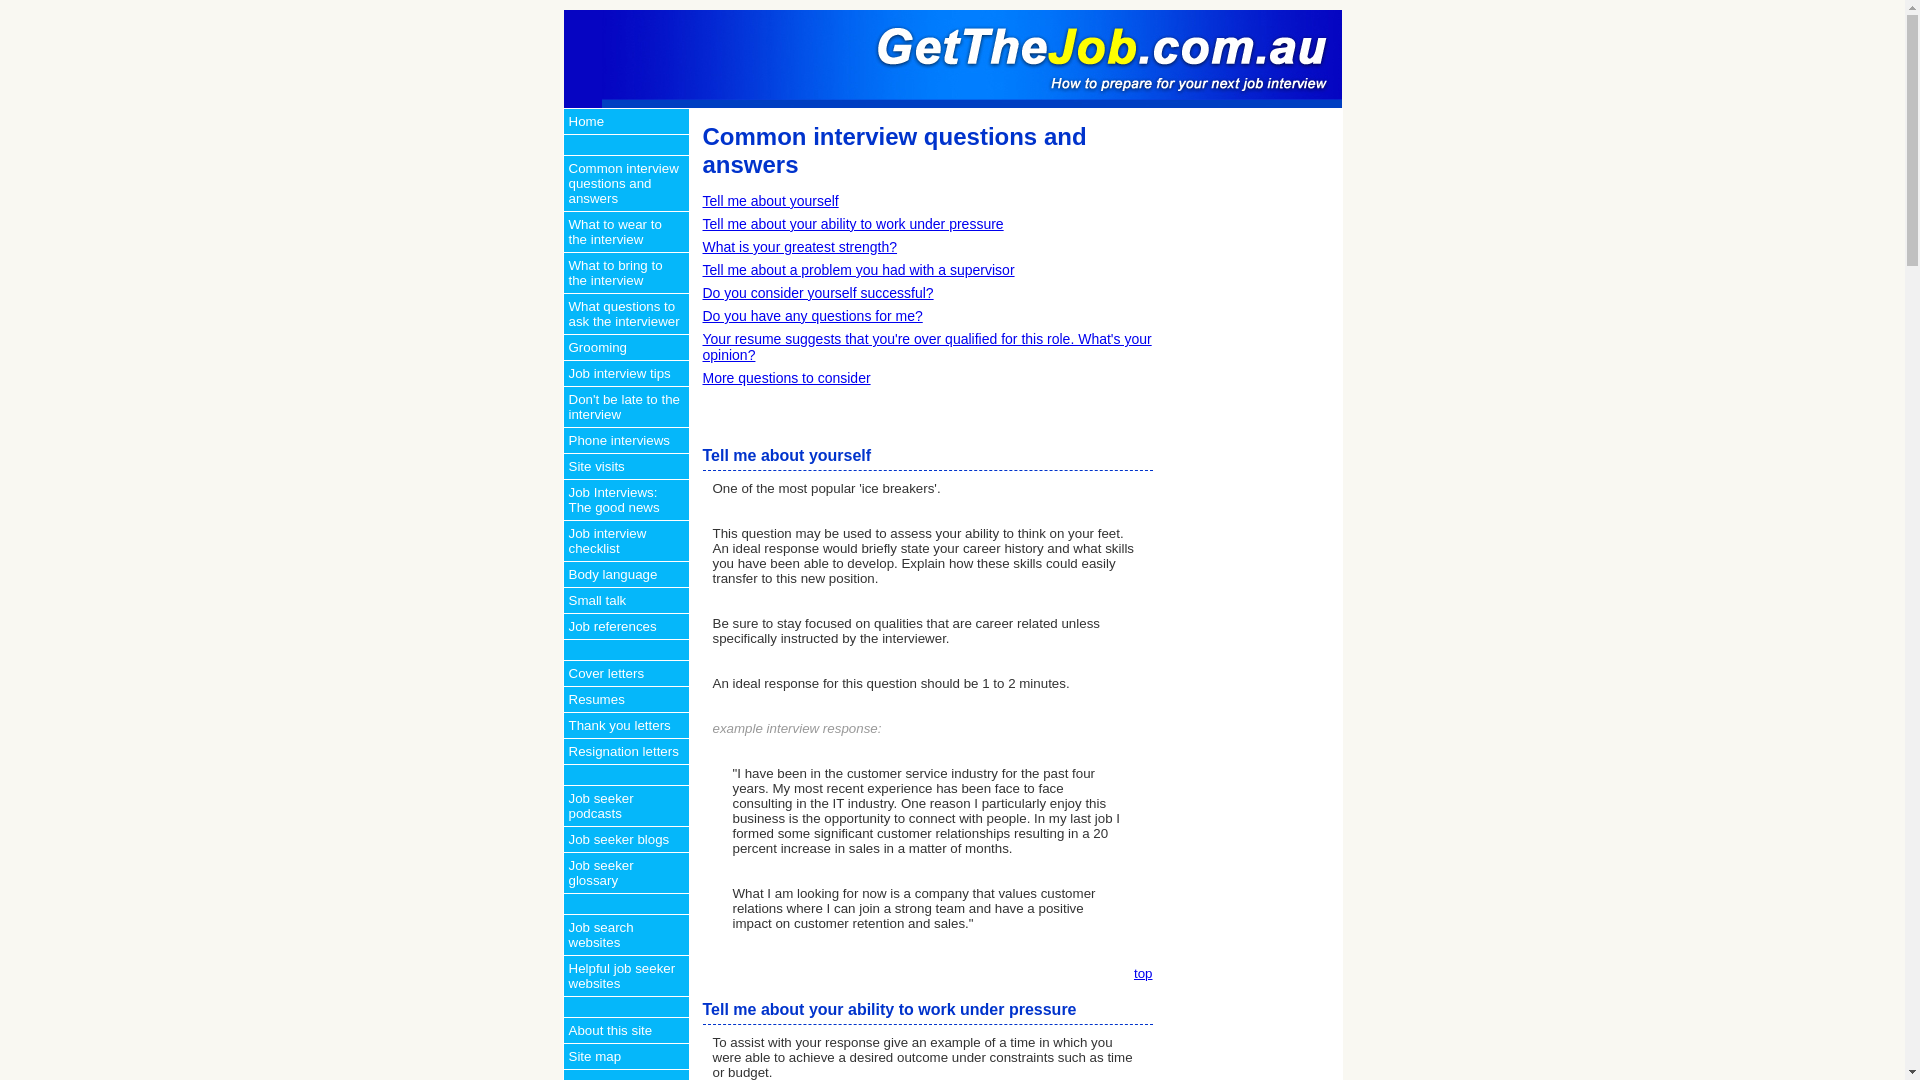 The height and width of the screenshot is (1080, 1920). Describe the element at coordinates (812, 316) in the screenshot. I see `Do you have any questions for me?` at that location.